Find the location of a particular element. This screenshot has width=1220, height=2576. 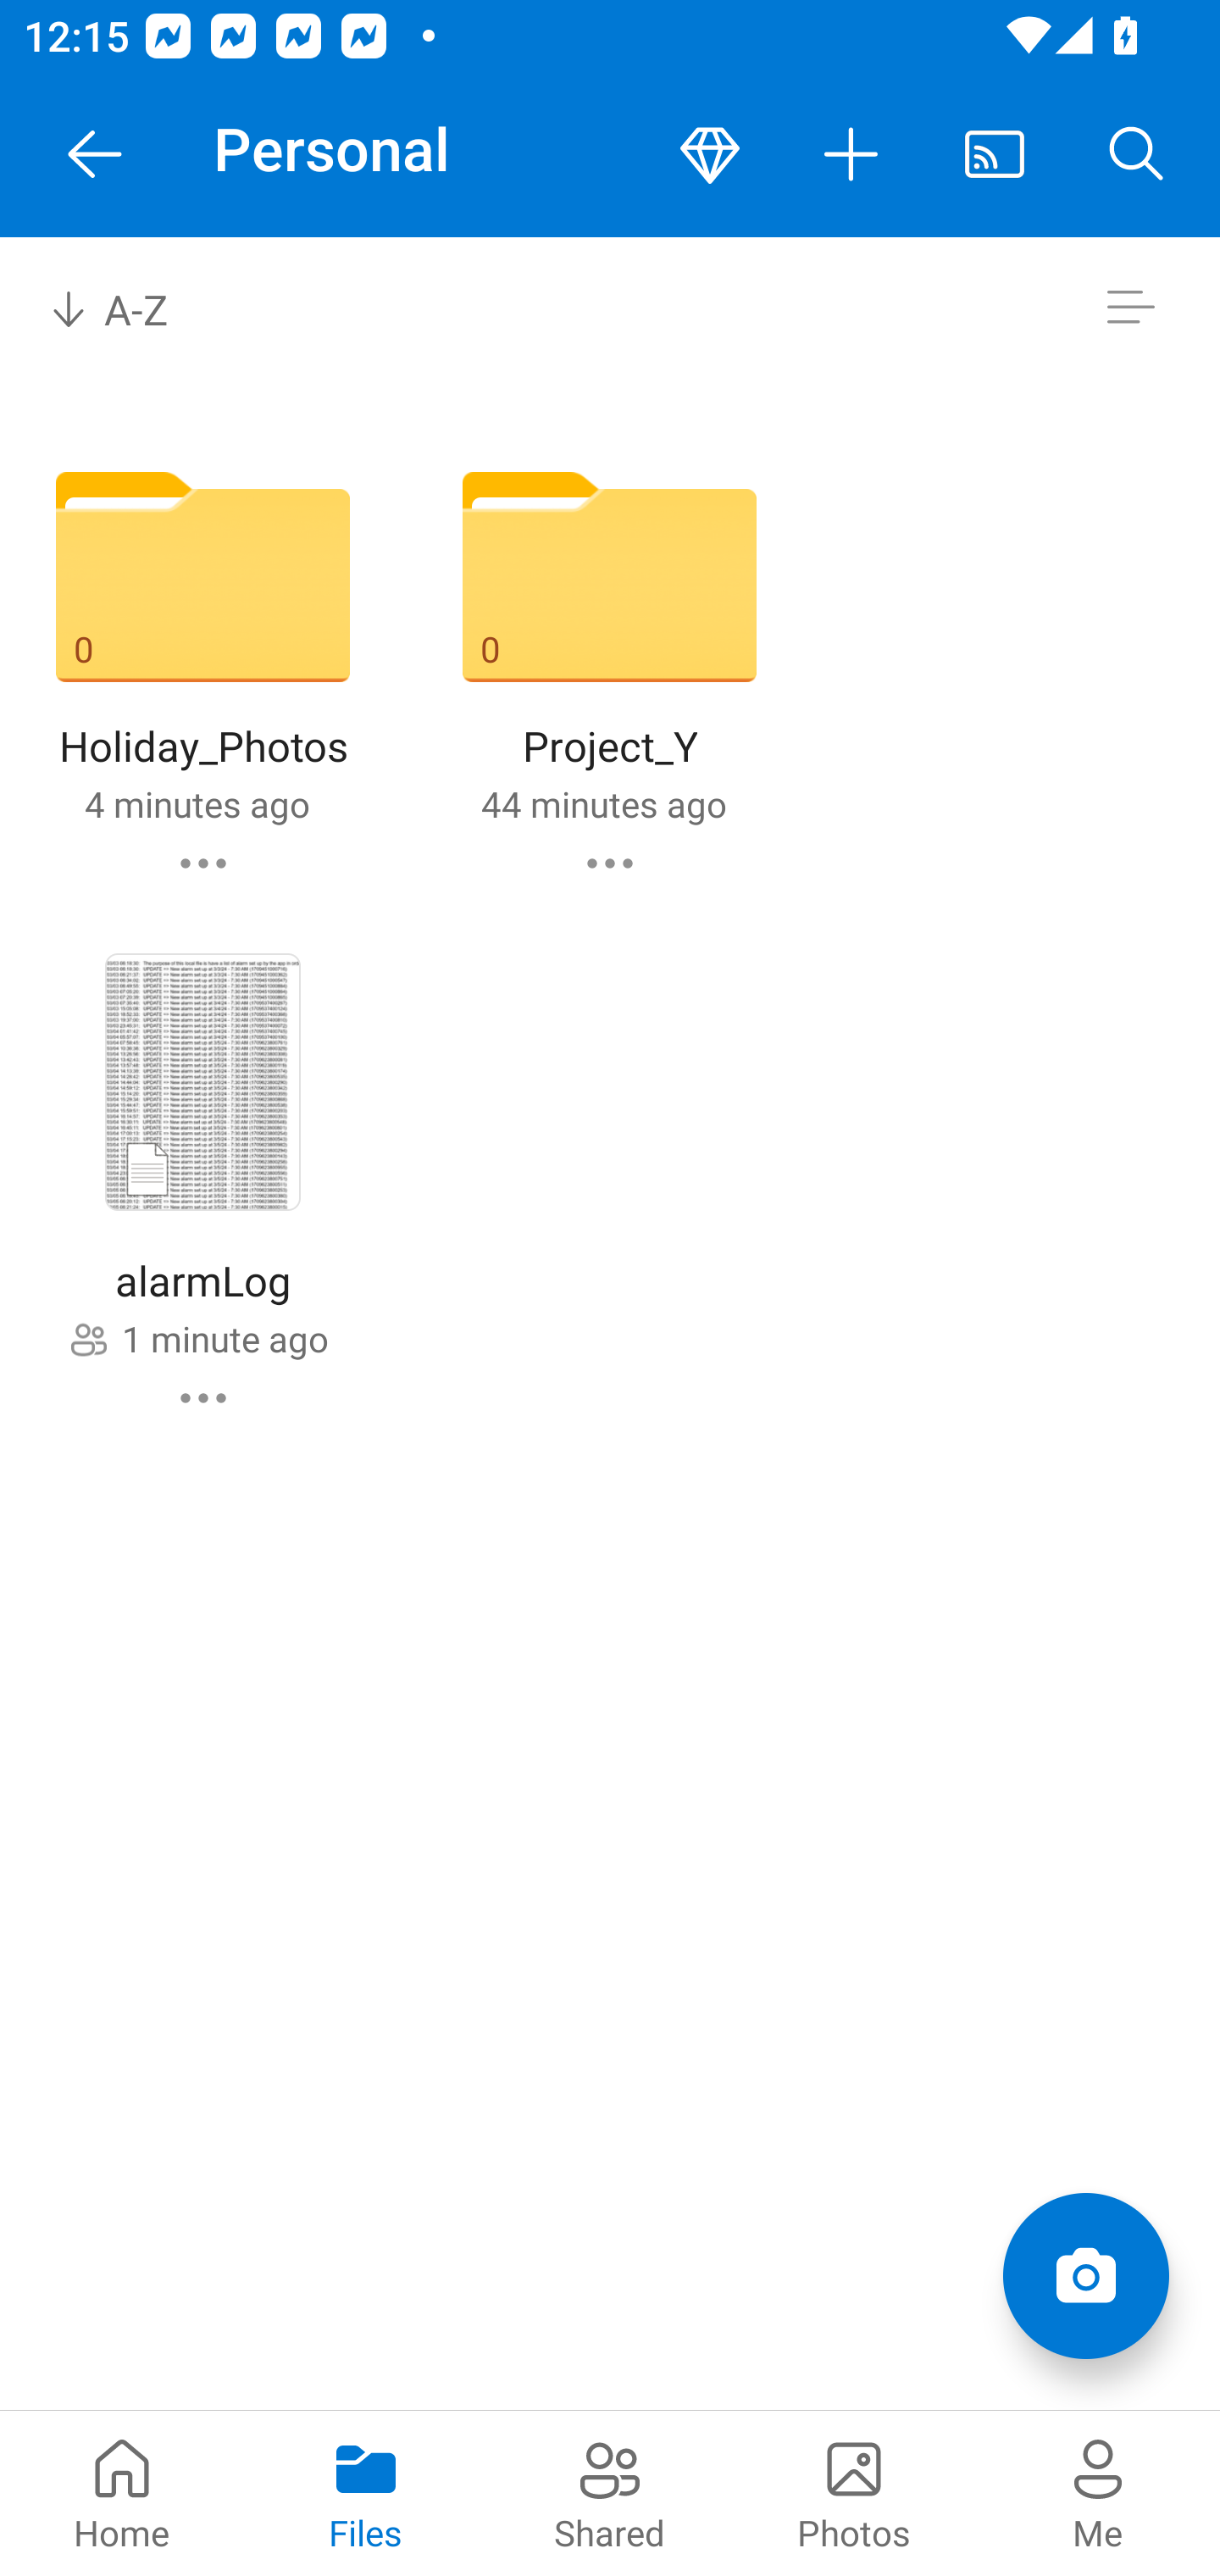

Home pivot Home is located at coordinates (122, 2493).